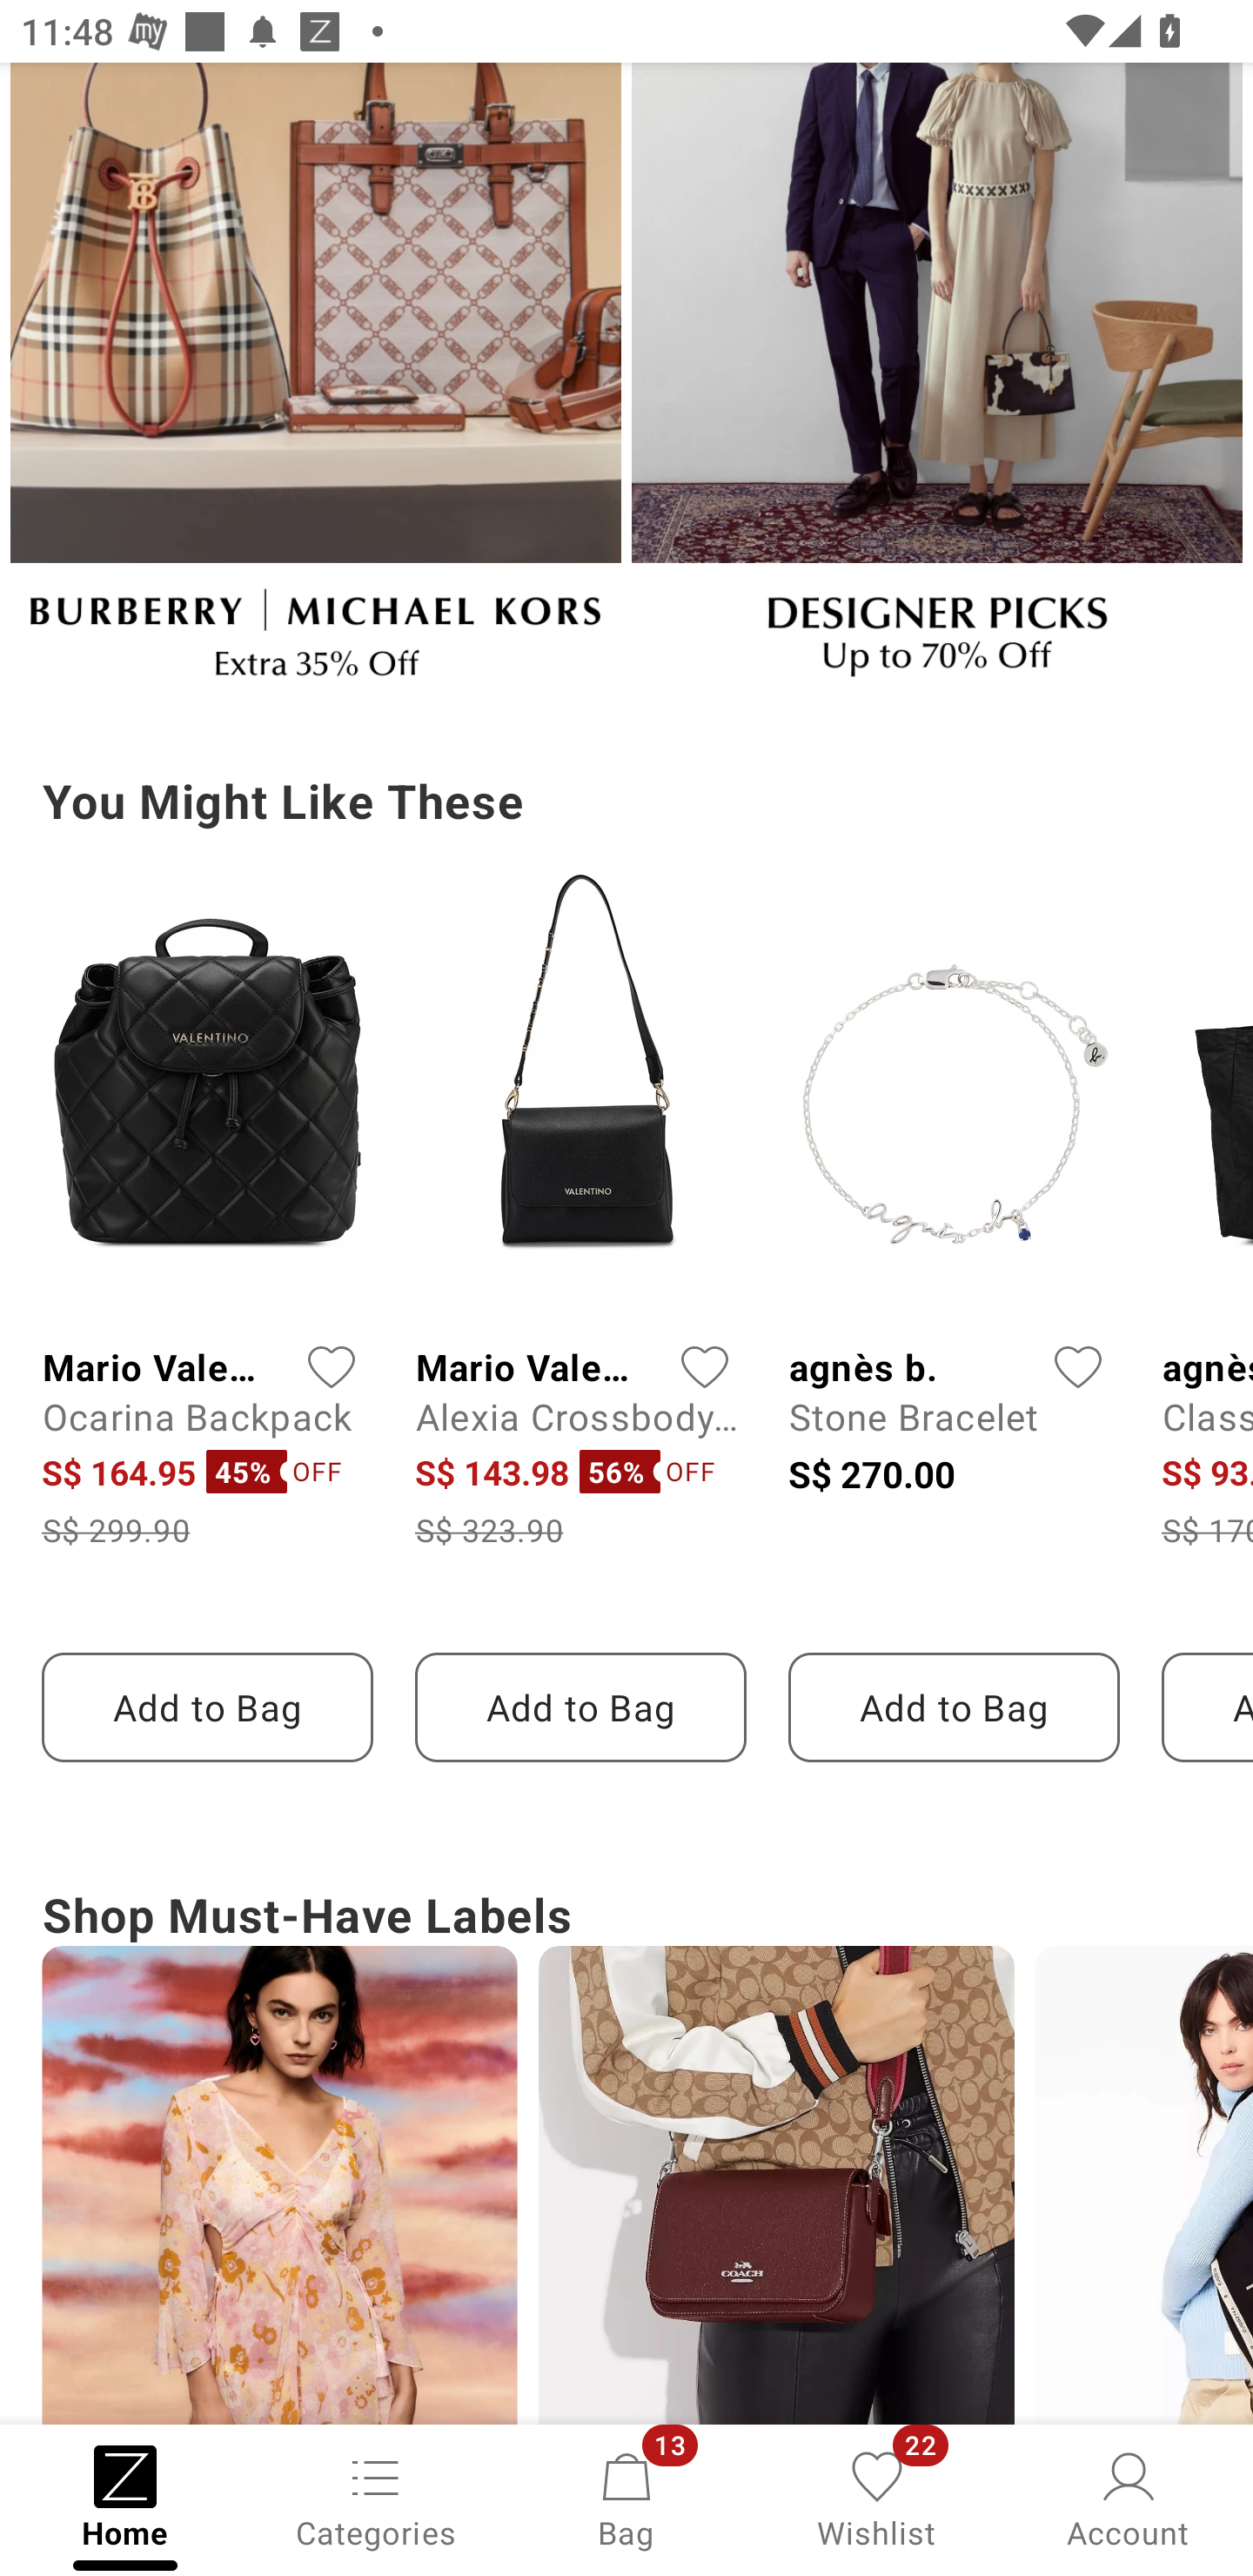  I want to click on Campaign banner, so click(1143, 2184).